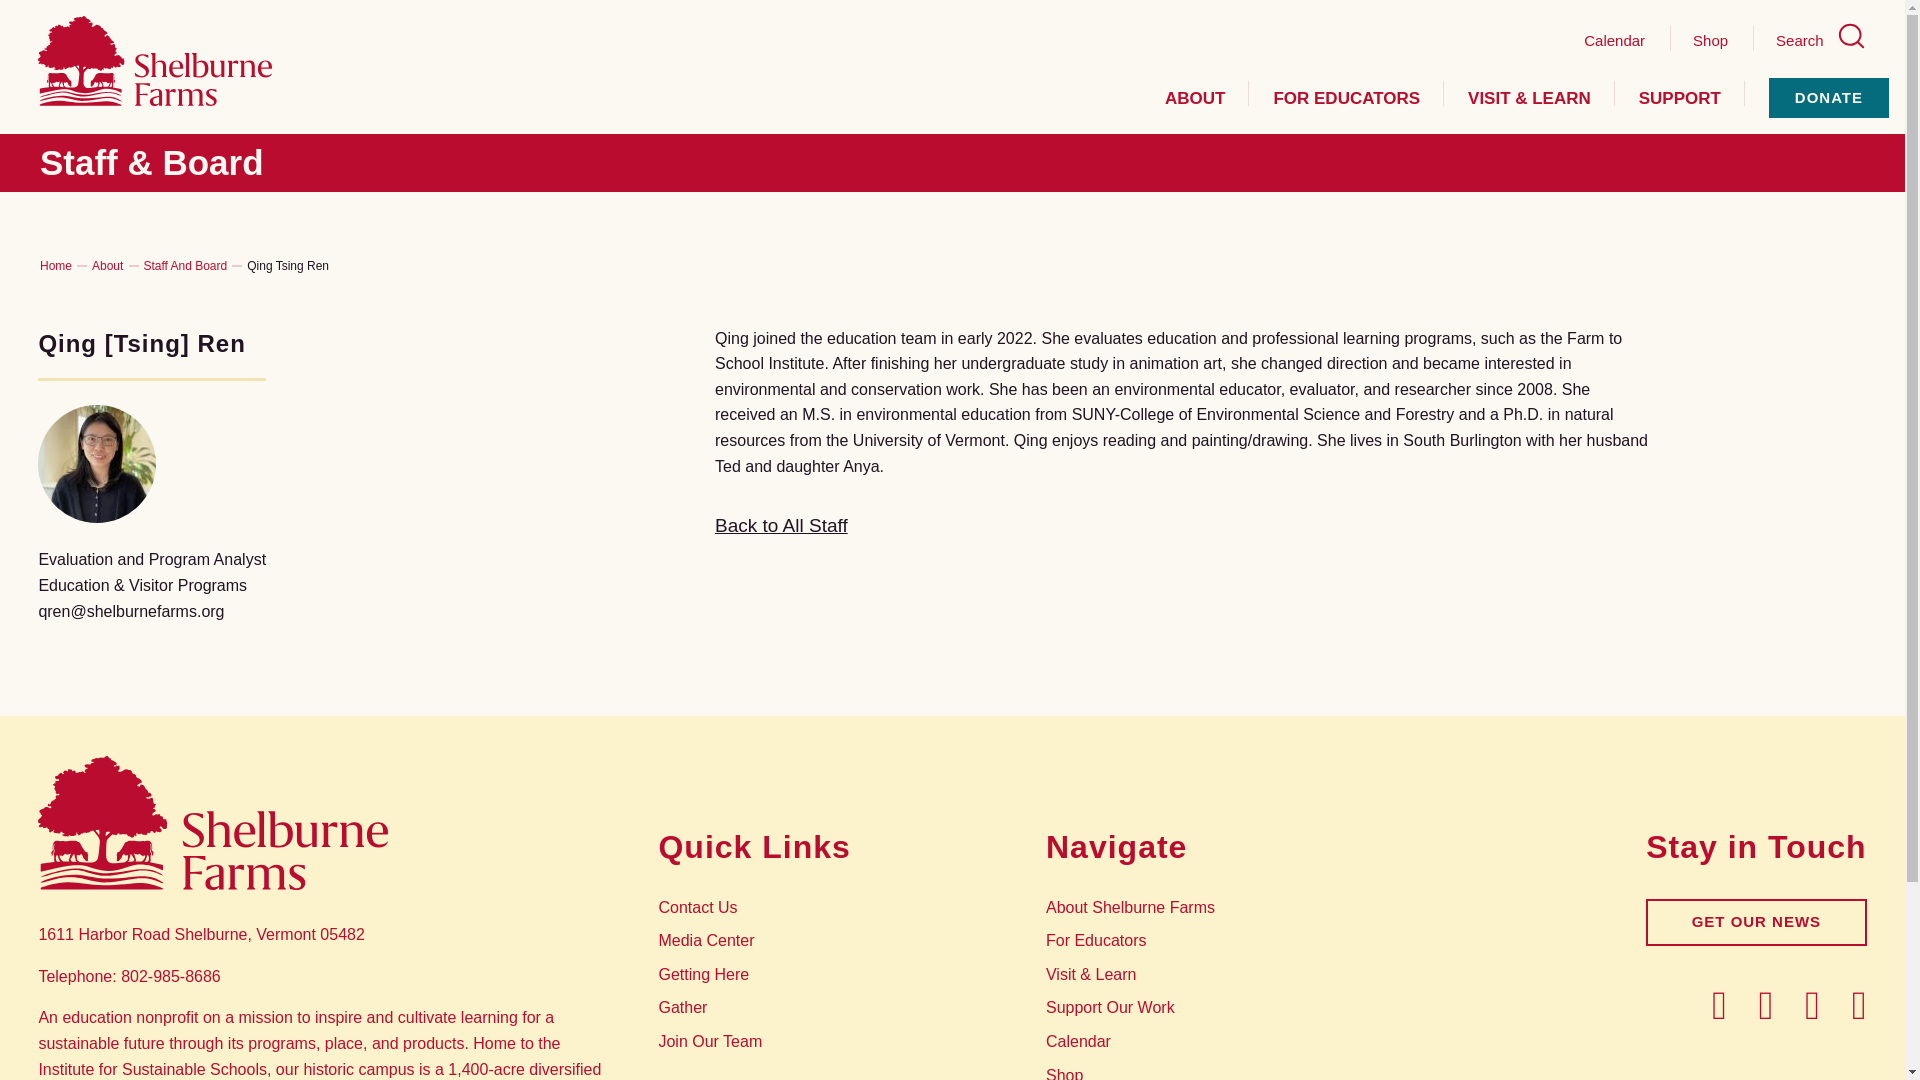 Image resolution: width=1920 pixels, height=1080 pixels. I want to click on Search, so click(1821, 40).